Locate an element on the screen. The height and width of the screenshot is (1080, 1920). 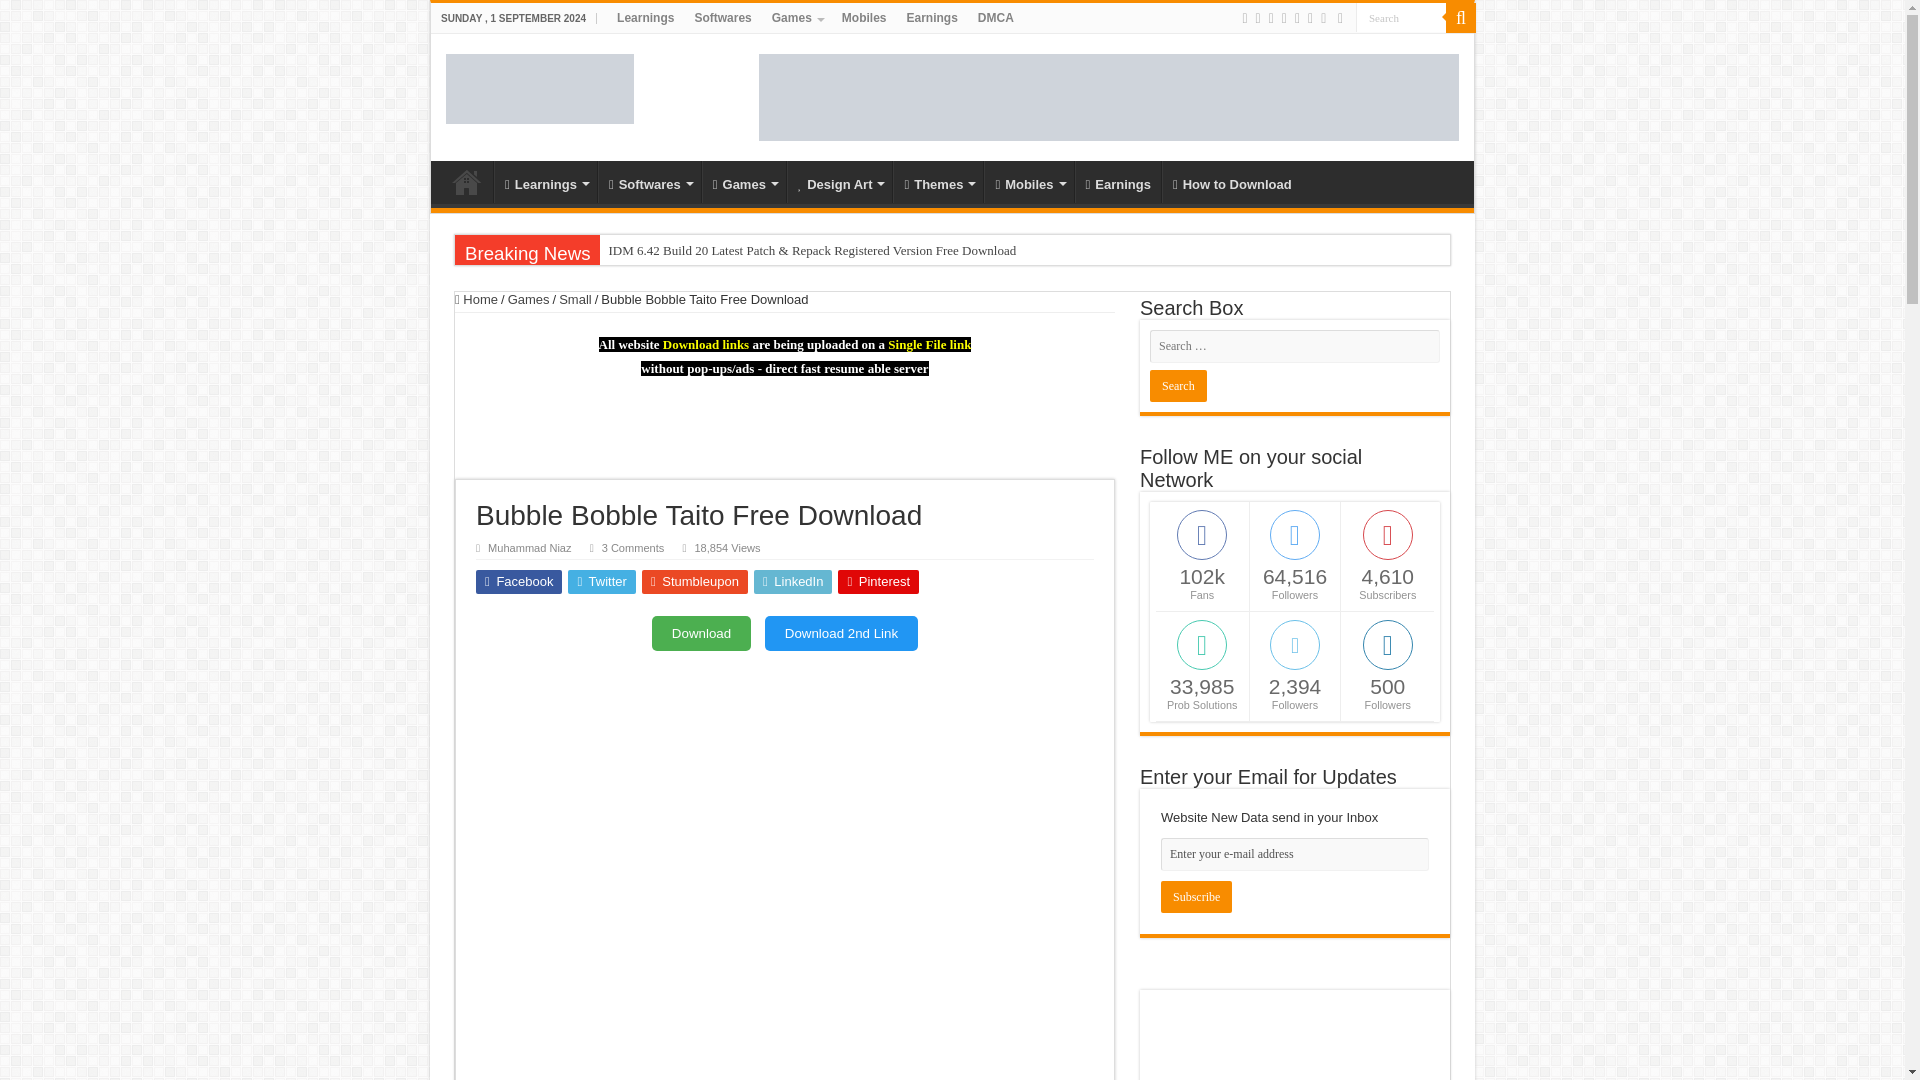
Learnings is located at coordinates (545, 182).